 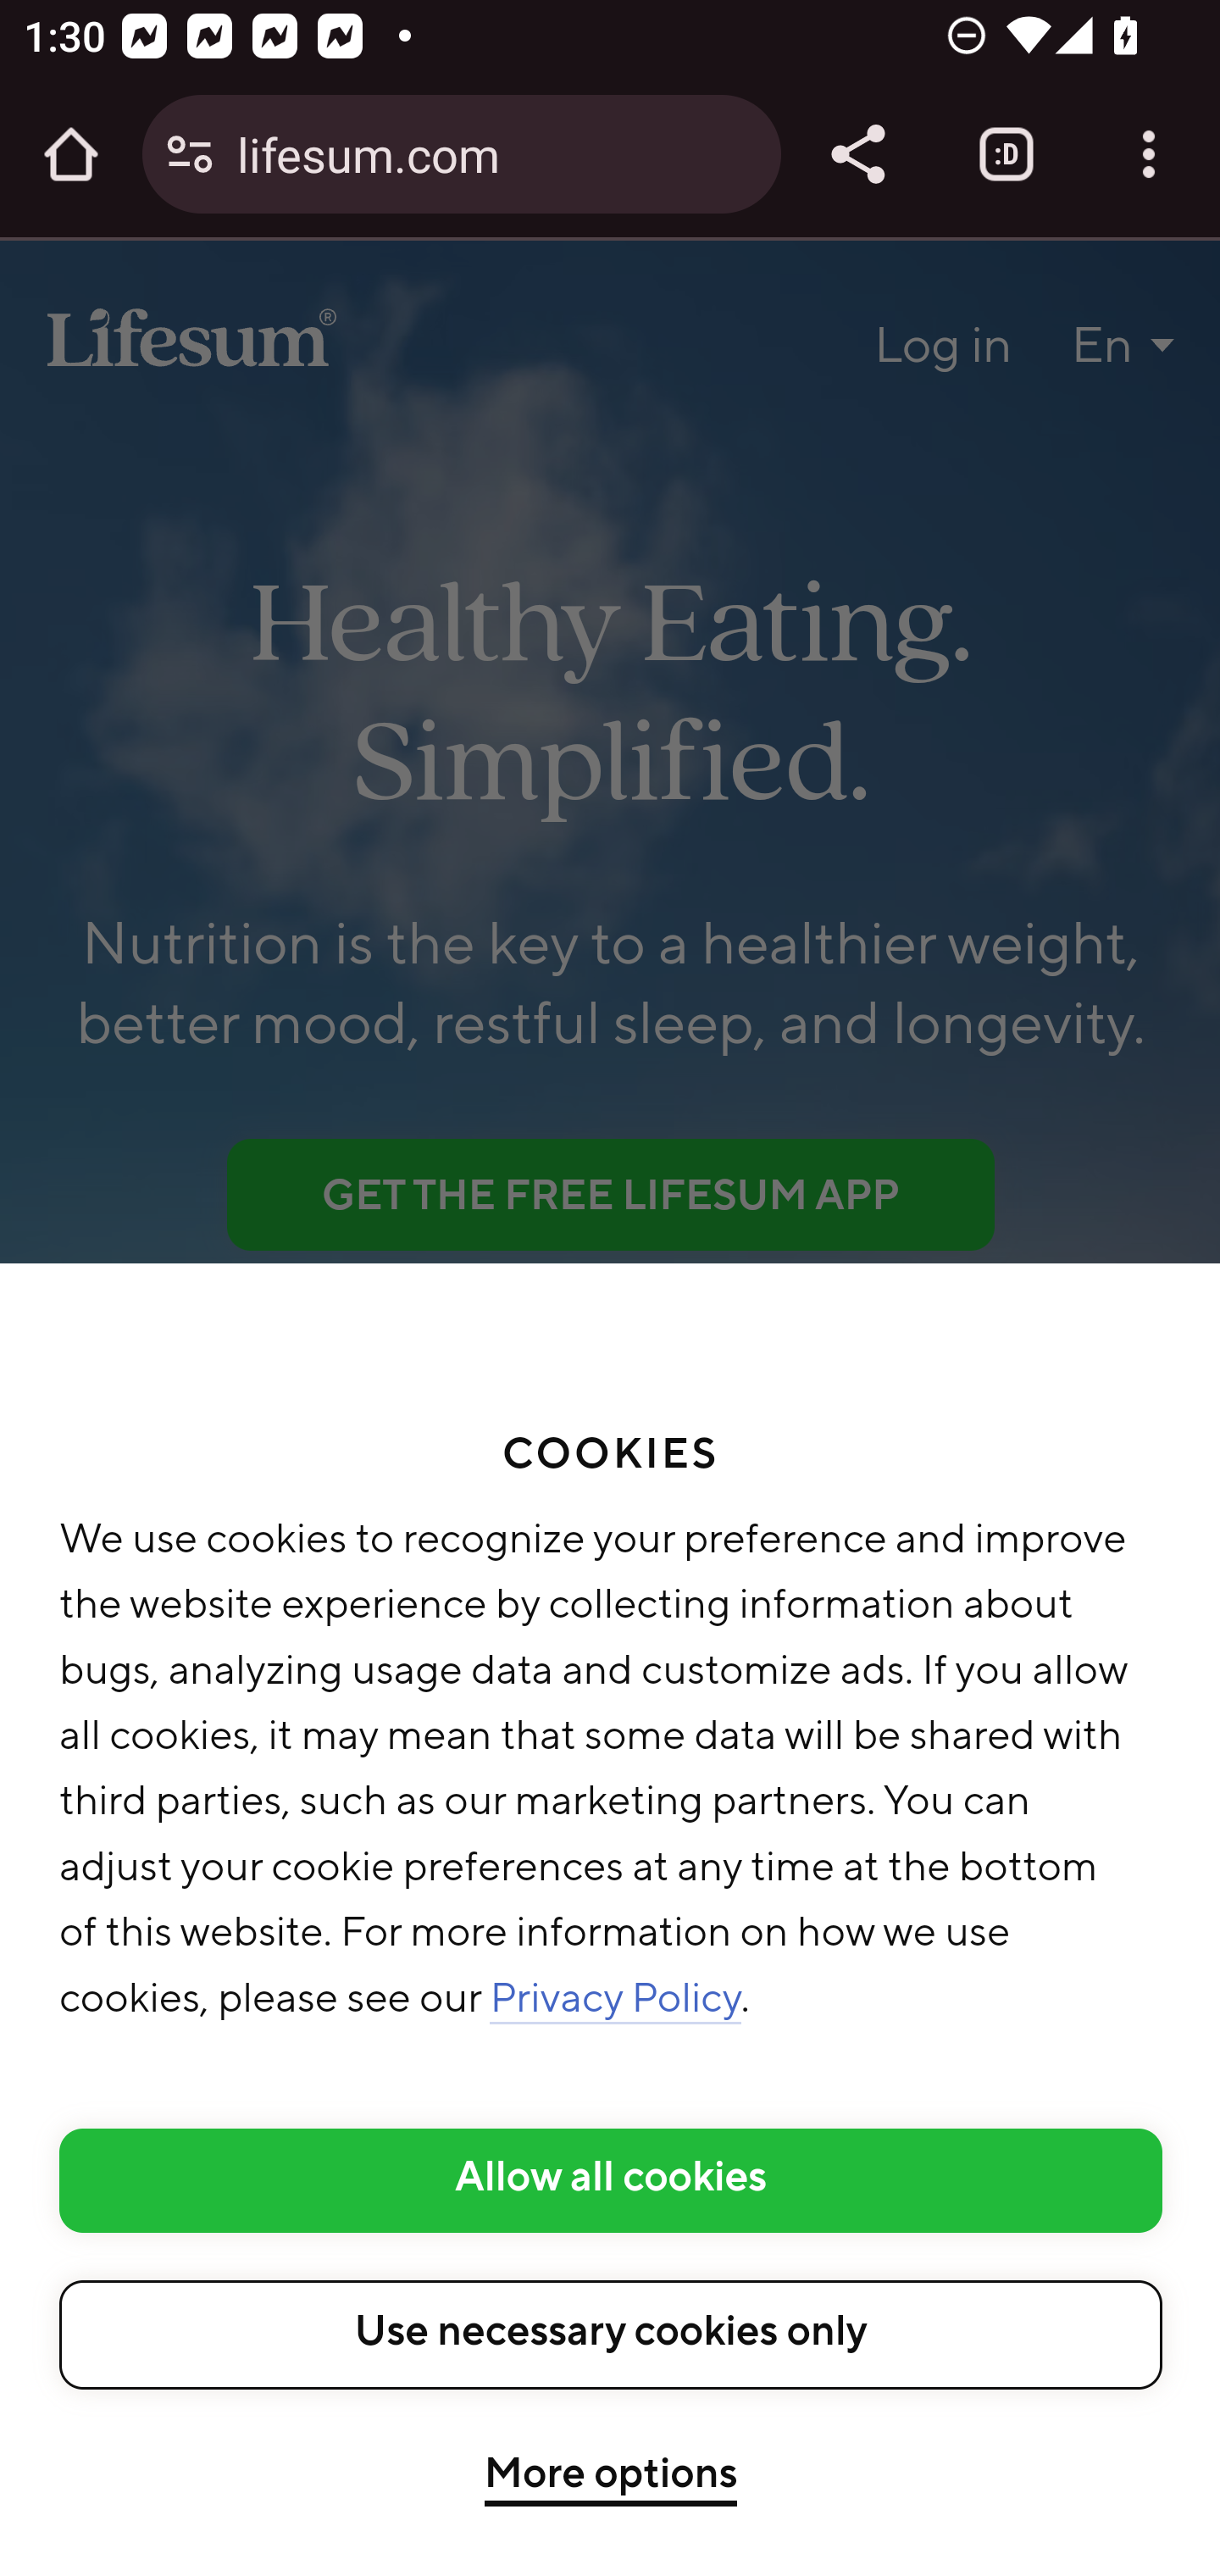 What do you see at coordinates (1006, 154) in the screenshot?
I see `Switch or close tabs` at bounding box center [1006, 154].